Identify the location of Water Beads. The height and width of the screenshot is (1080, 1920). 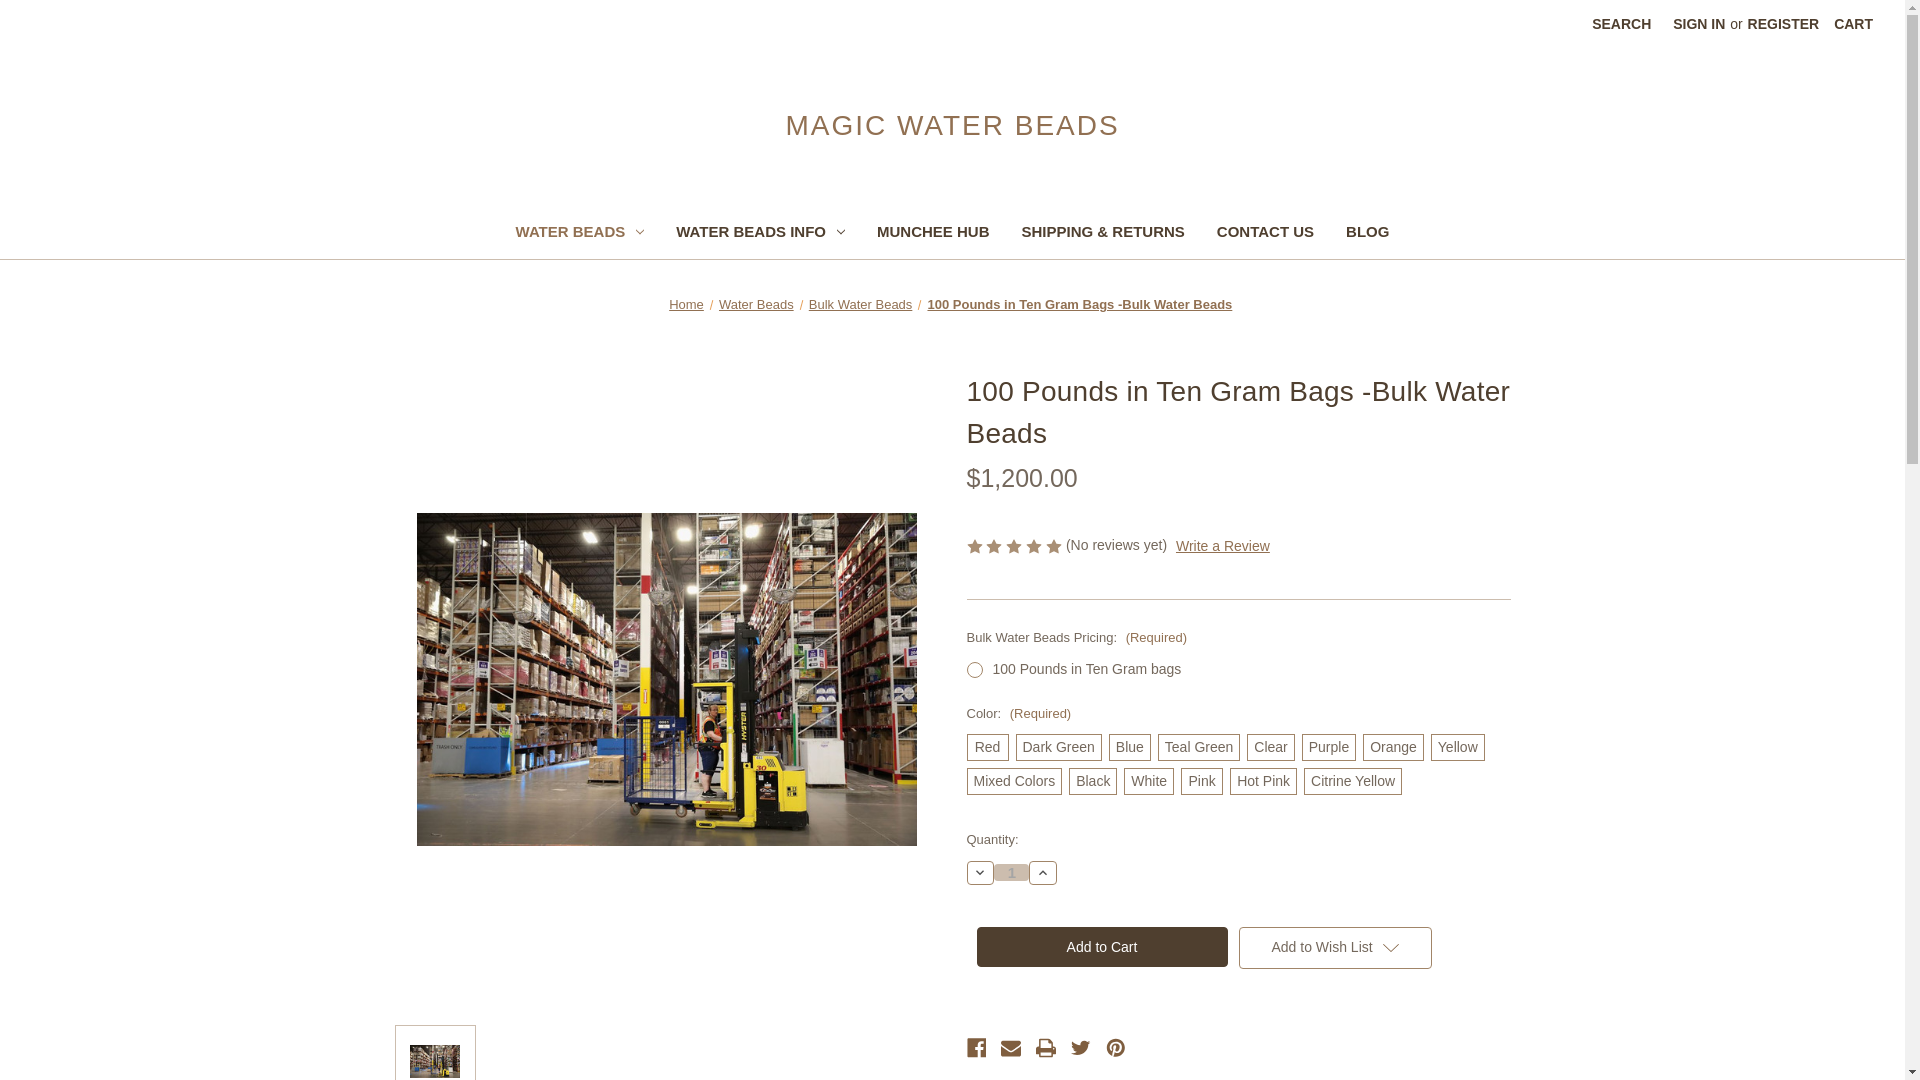
(756, 304).